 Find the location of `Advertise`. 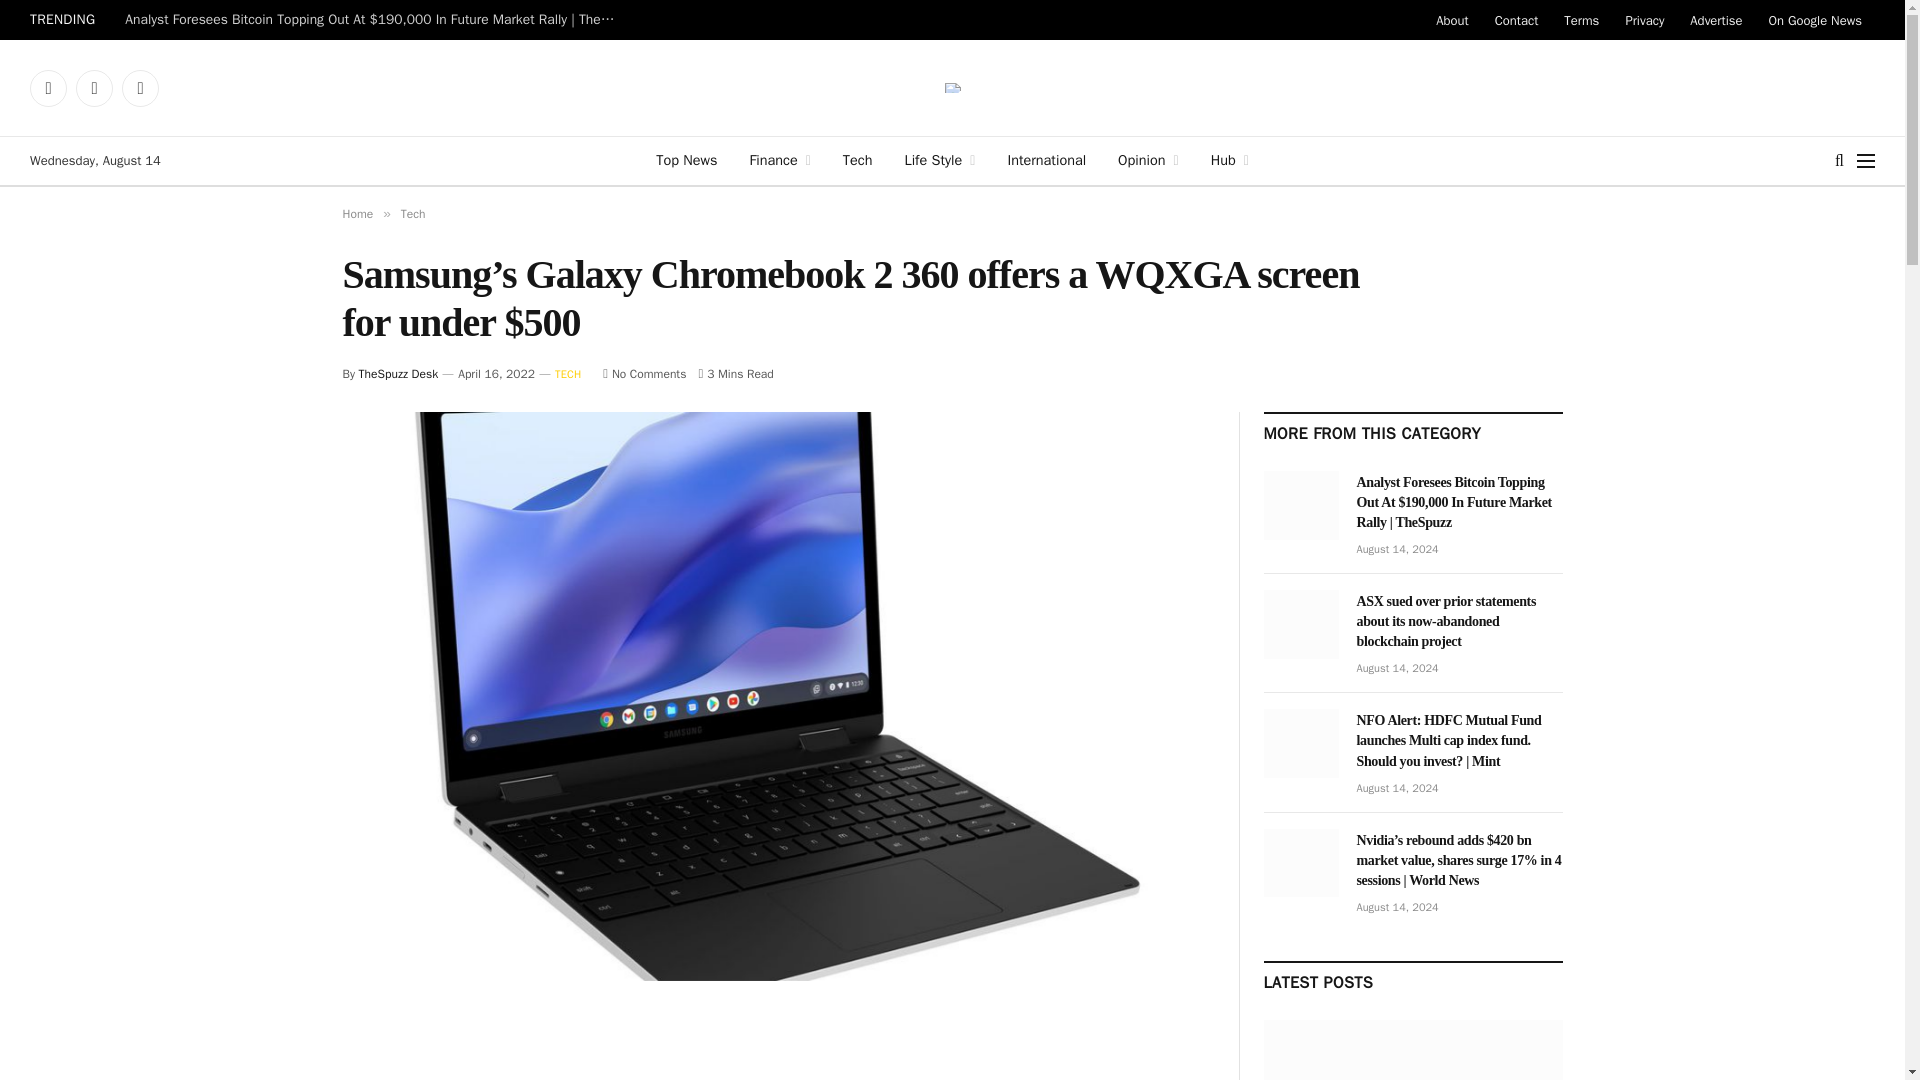

Advertise is located at coordinates (1715, 20).